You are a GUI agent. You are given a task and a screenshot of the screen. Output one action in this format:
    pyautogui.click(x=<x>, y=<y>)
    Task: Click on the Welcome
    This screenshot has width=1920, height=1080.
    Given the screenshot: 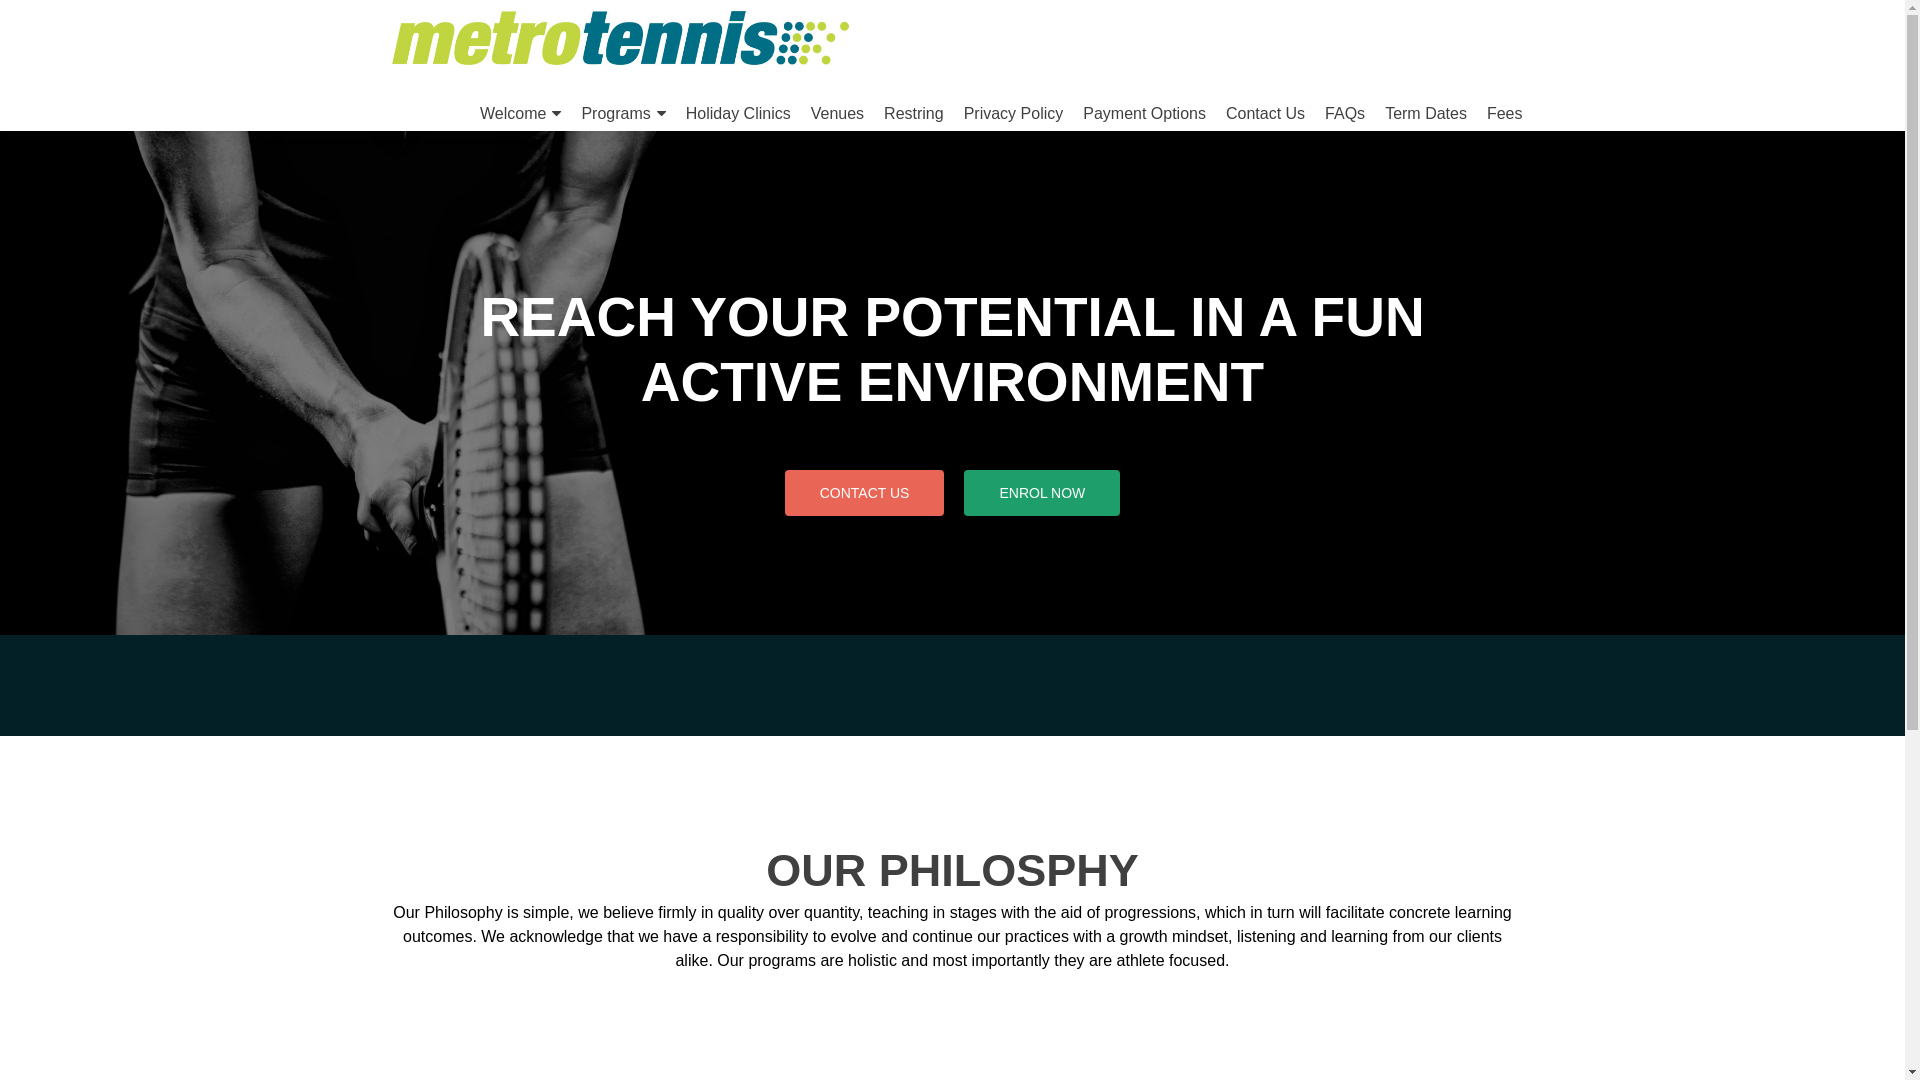 What is the action you would take?
    pyautogui.click(x=520, y=114)
    